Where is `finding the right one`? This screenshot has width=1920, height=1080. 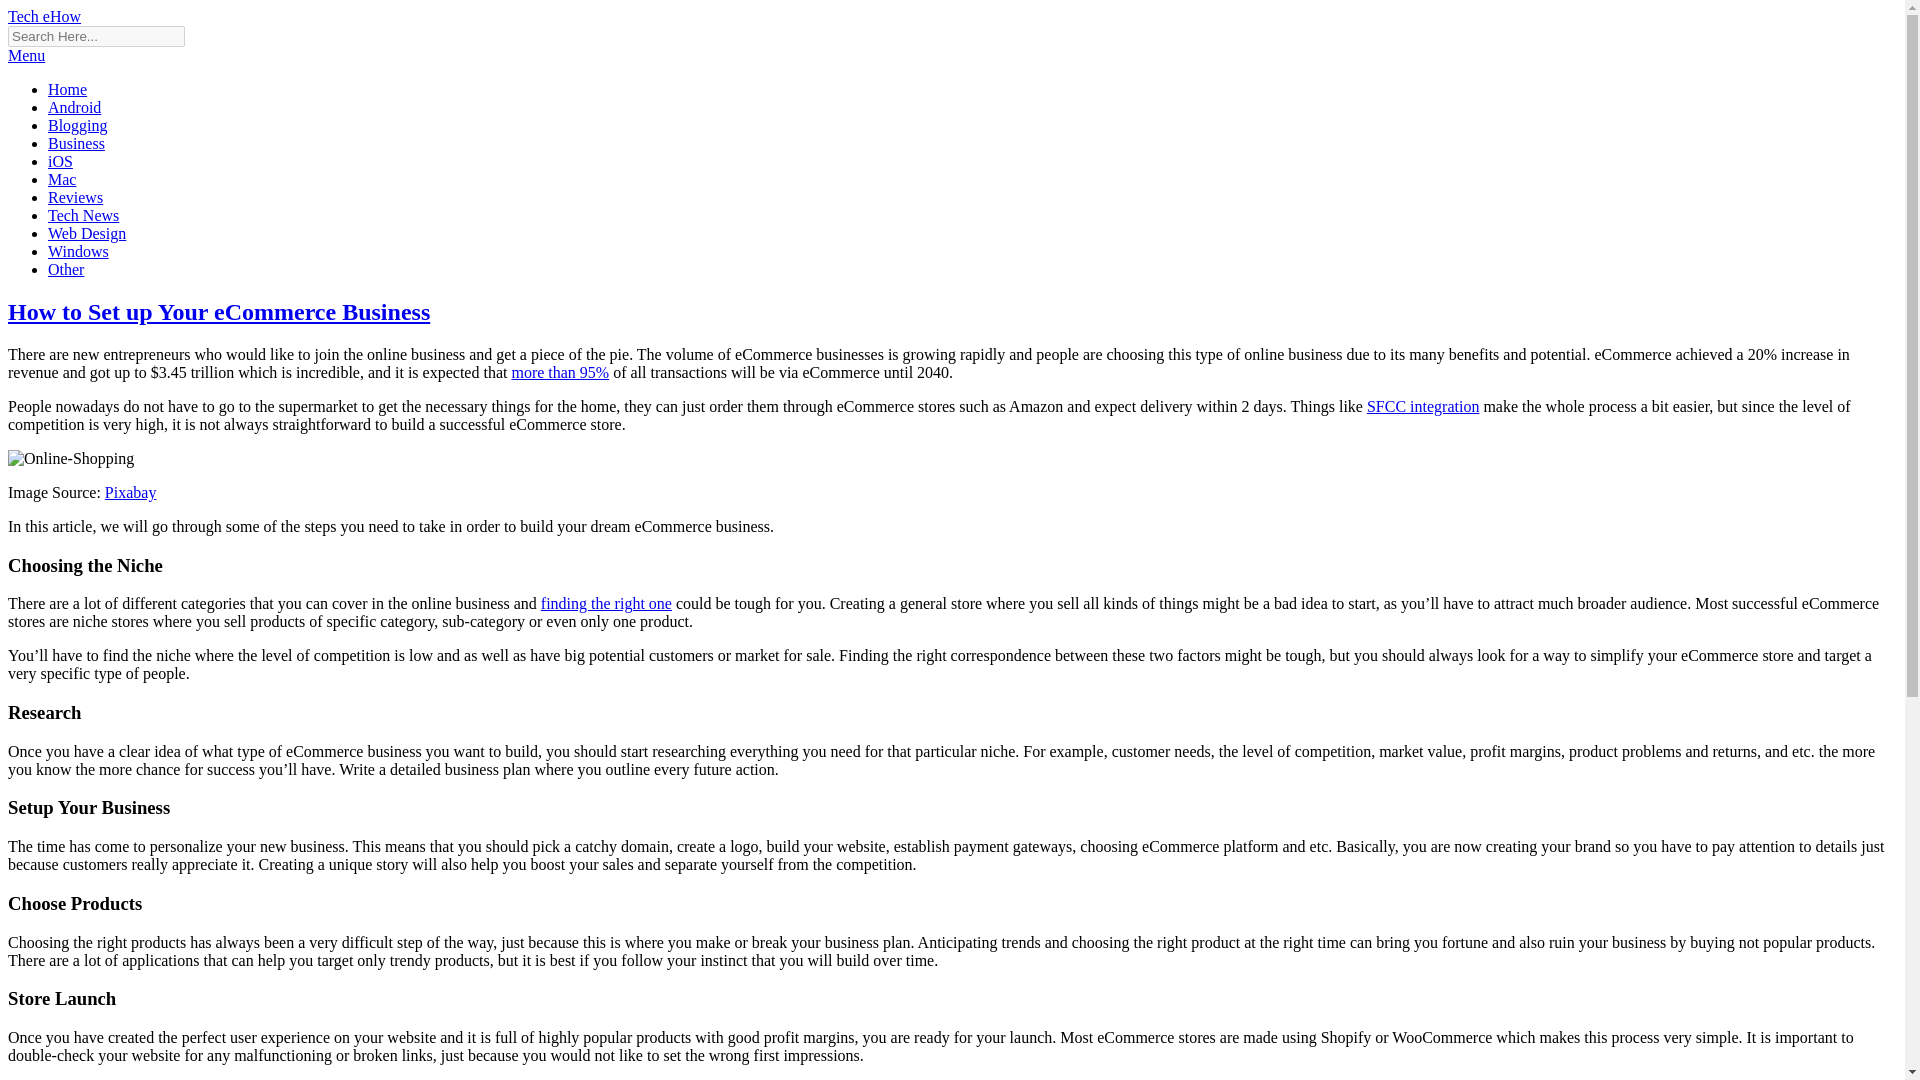 finding the right one is located at coordinates (606, 604).